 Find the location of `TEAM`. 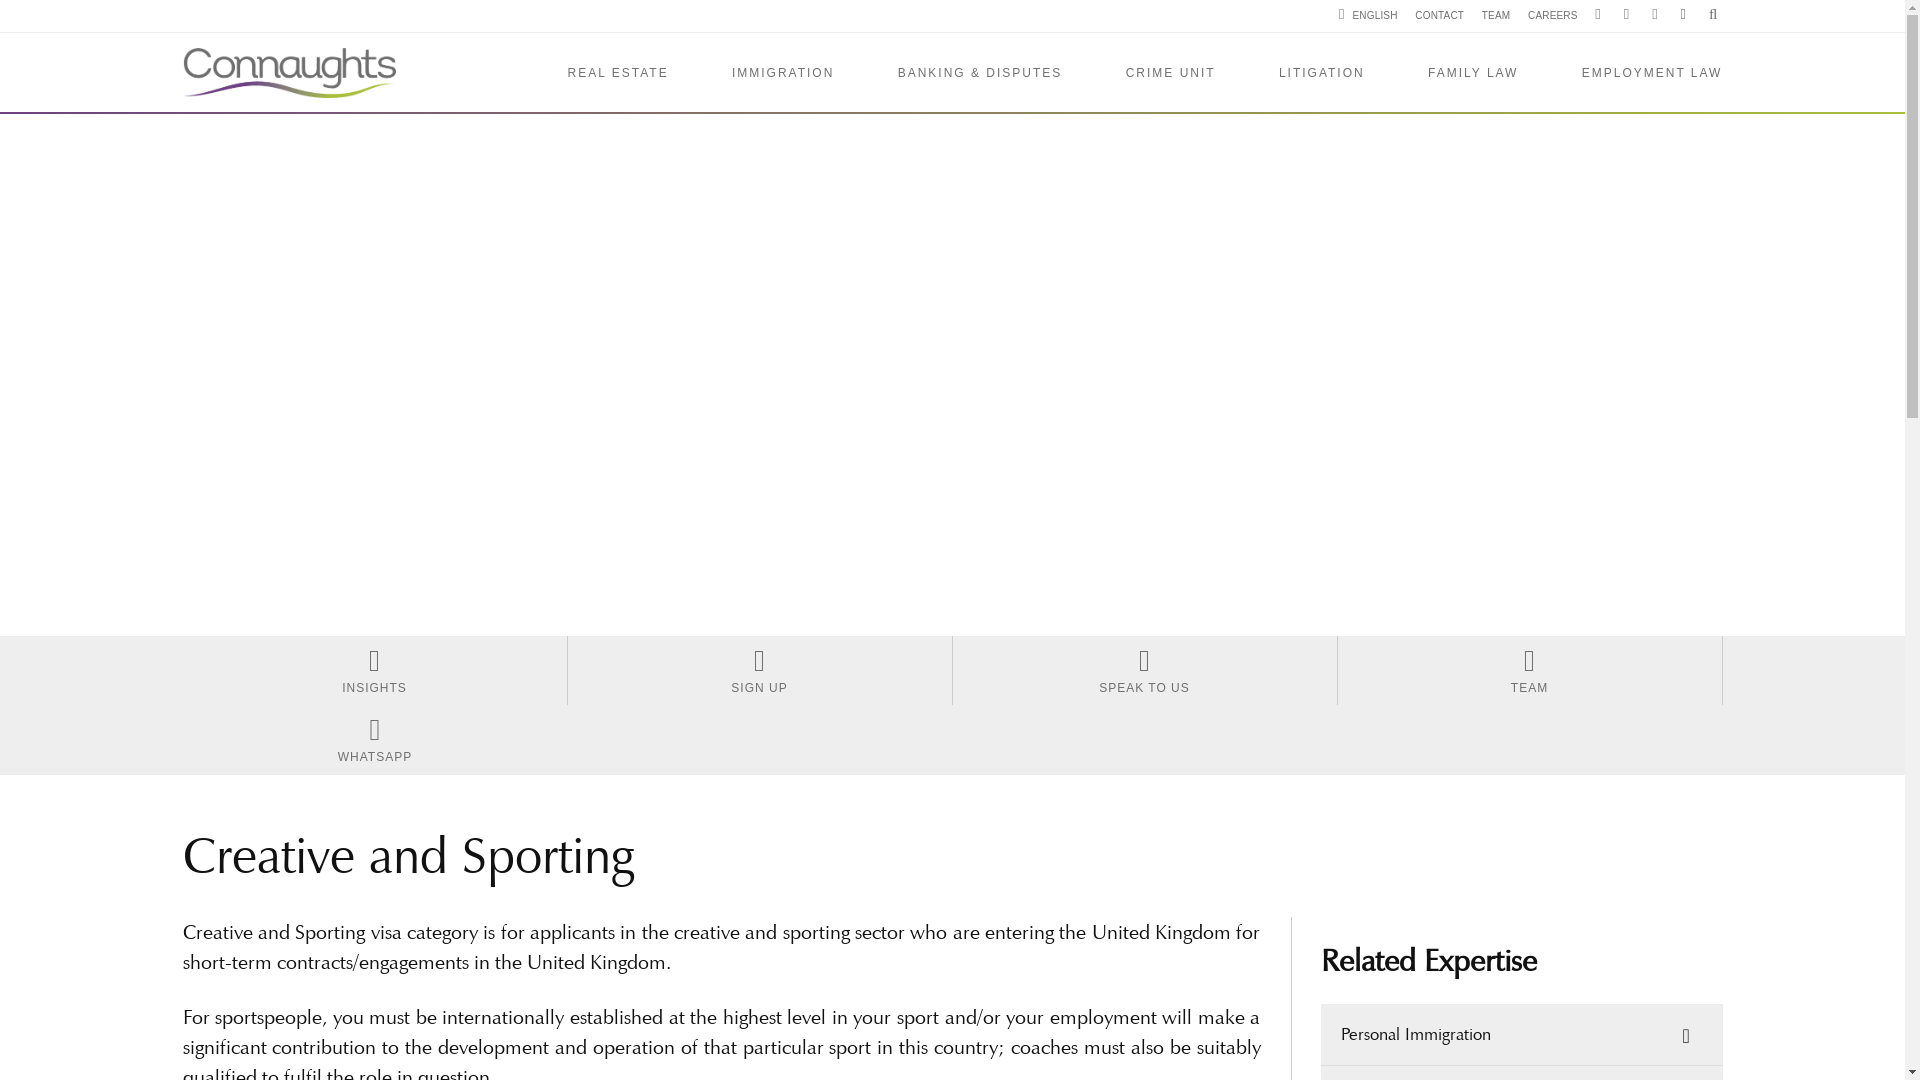

TEAM is located at coordinates (1496, 16).